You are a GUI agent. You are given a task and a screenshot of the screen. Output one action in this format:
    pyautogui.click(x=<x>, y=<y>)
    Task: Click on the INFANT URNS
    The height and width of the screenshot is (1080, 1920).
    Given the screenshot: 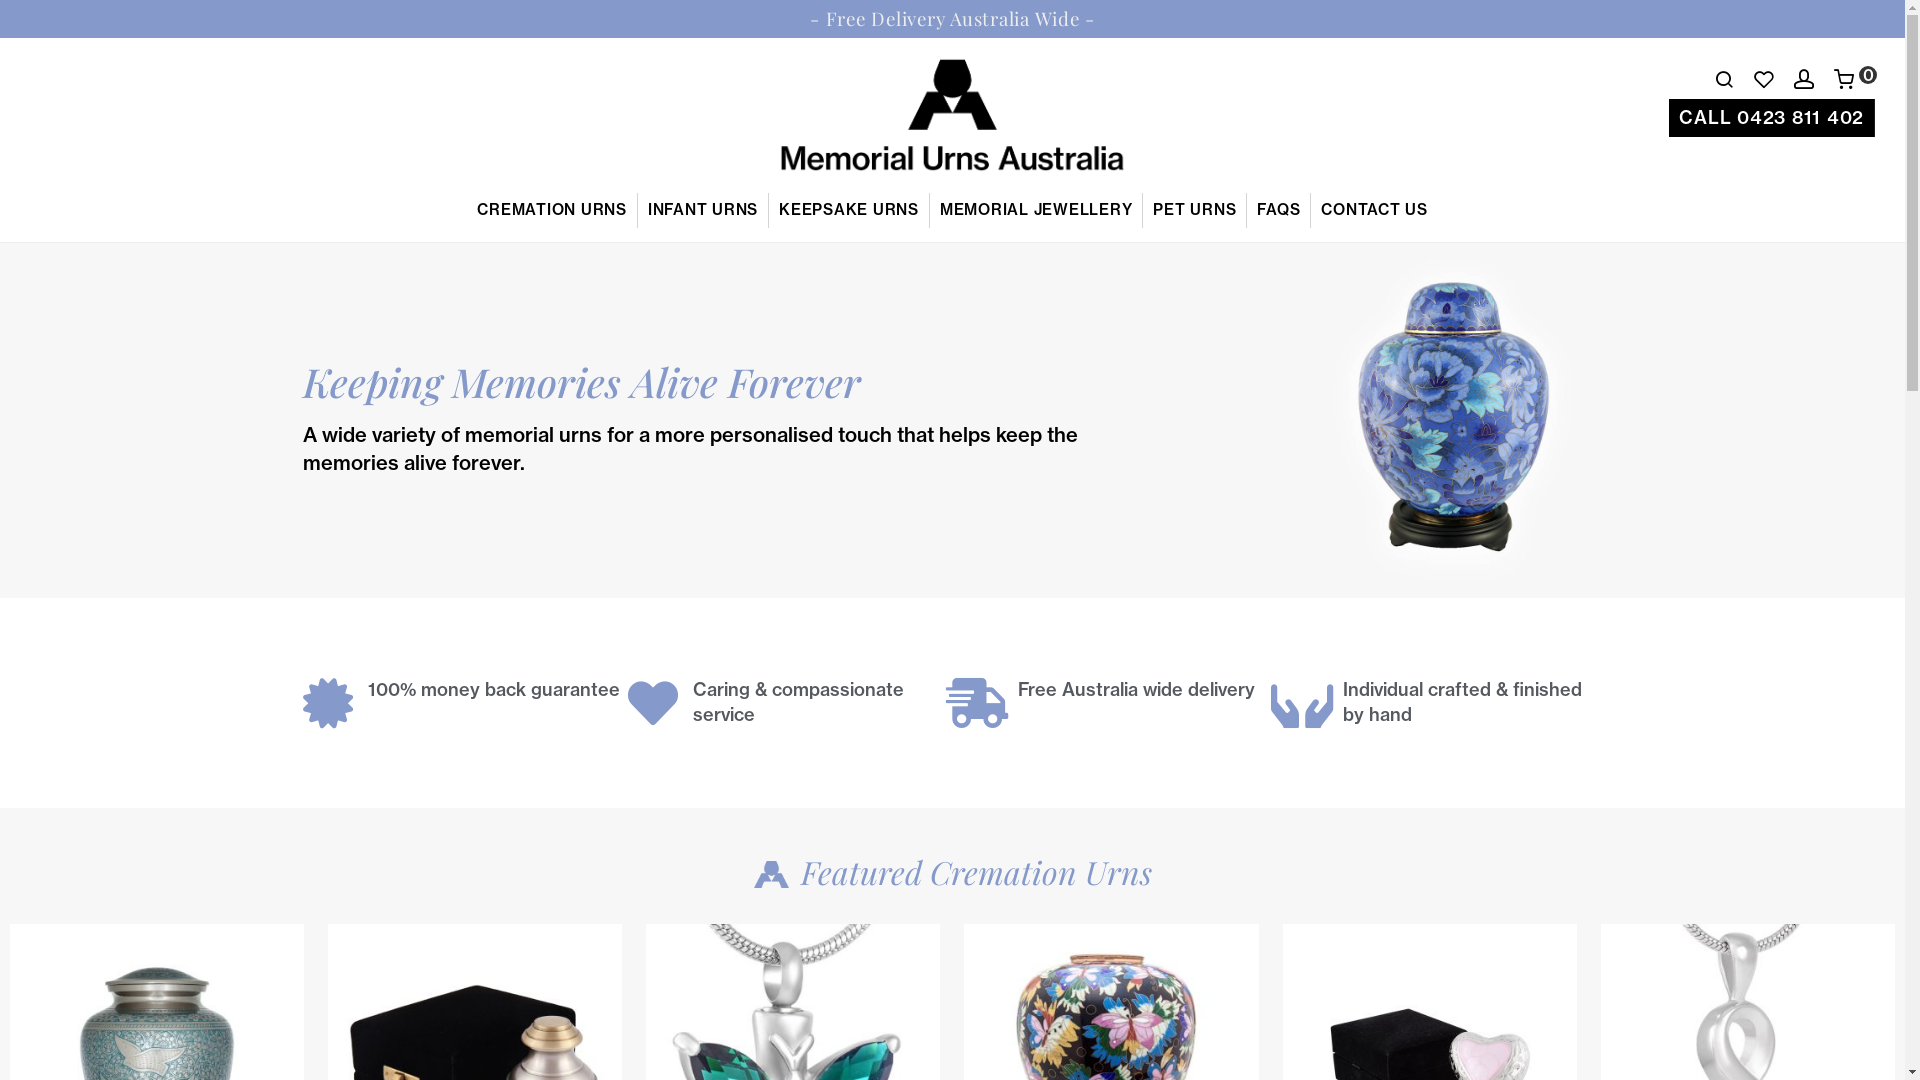 What is the action you would take?
    pyautogui.click(x=704, y=210)
    